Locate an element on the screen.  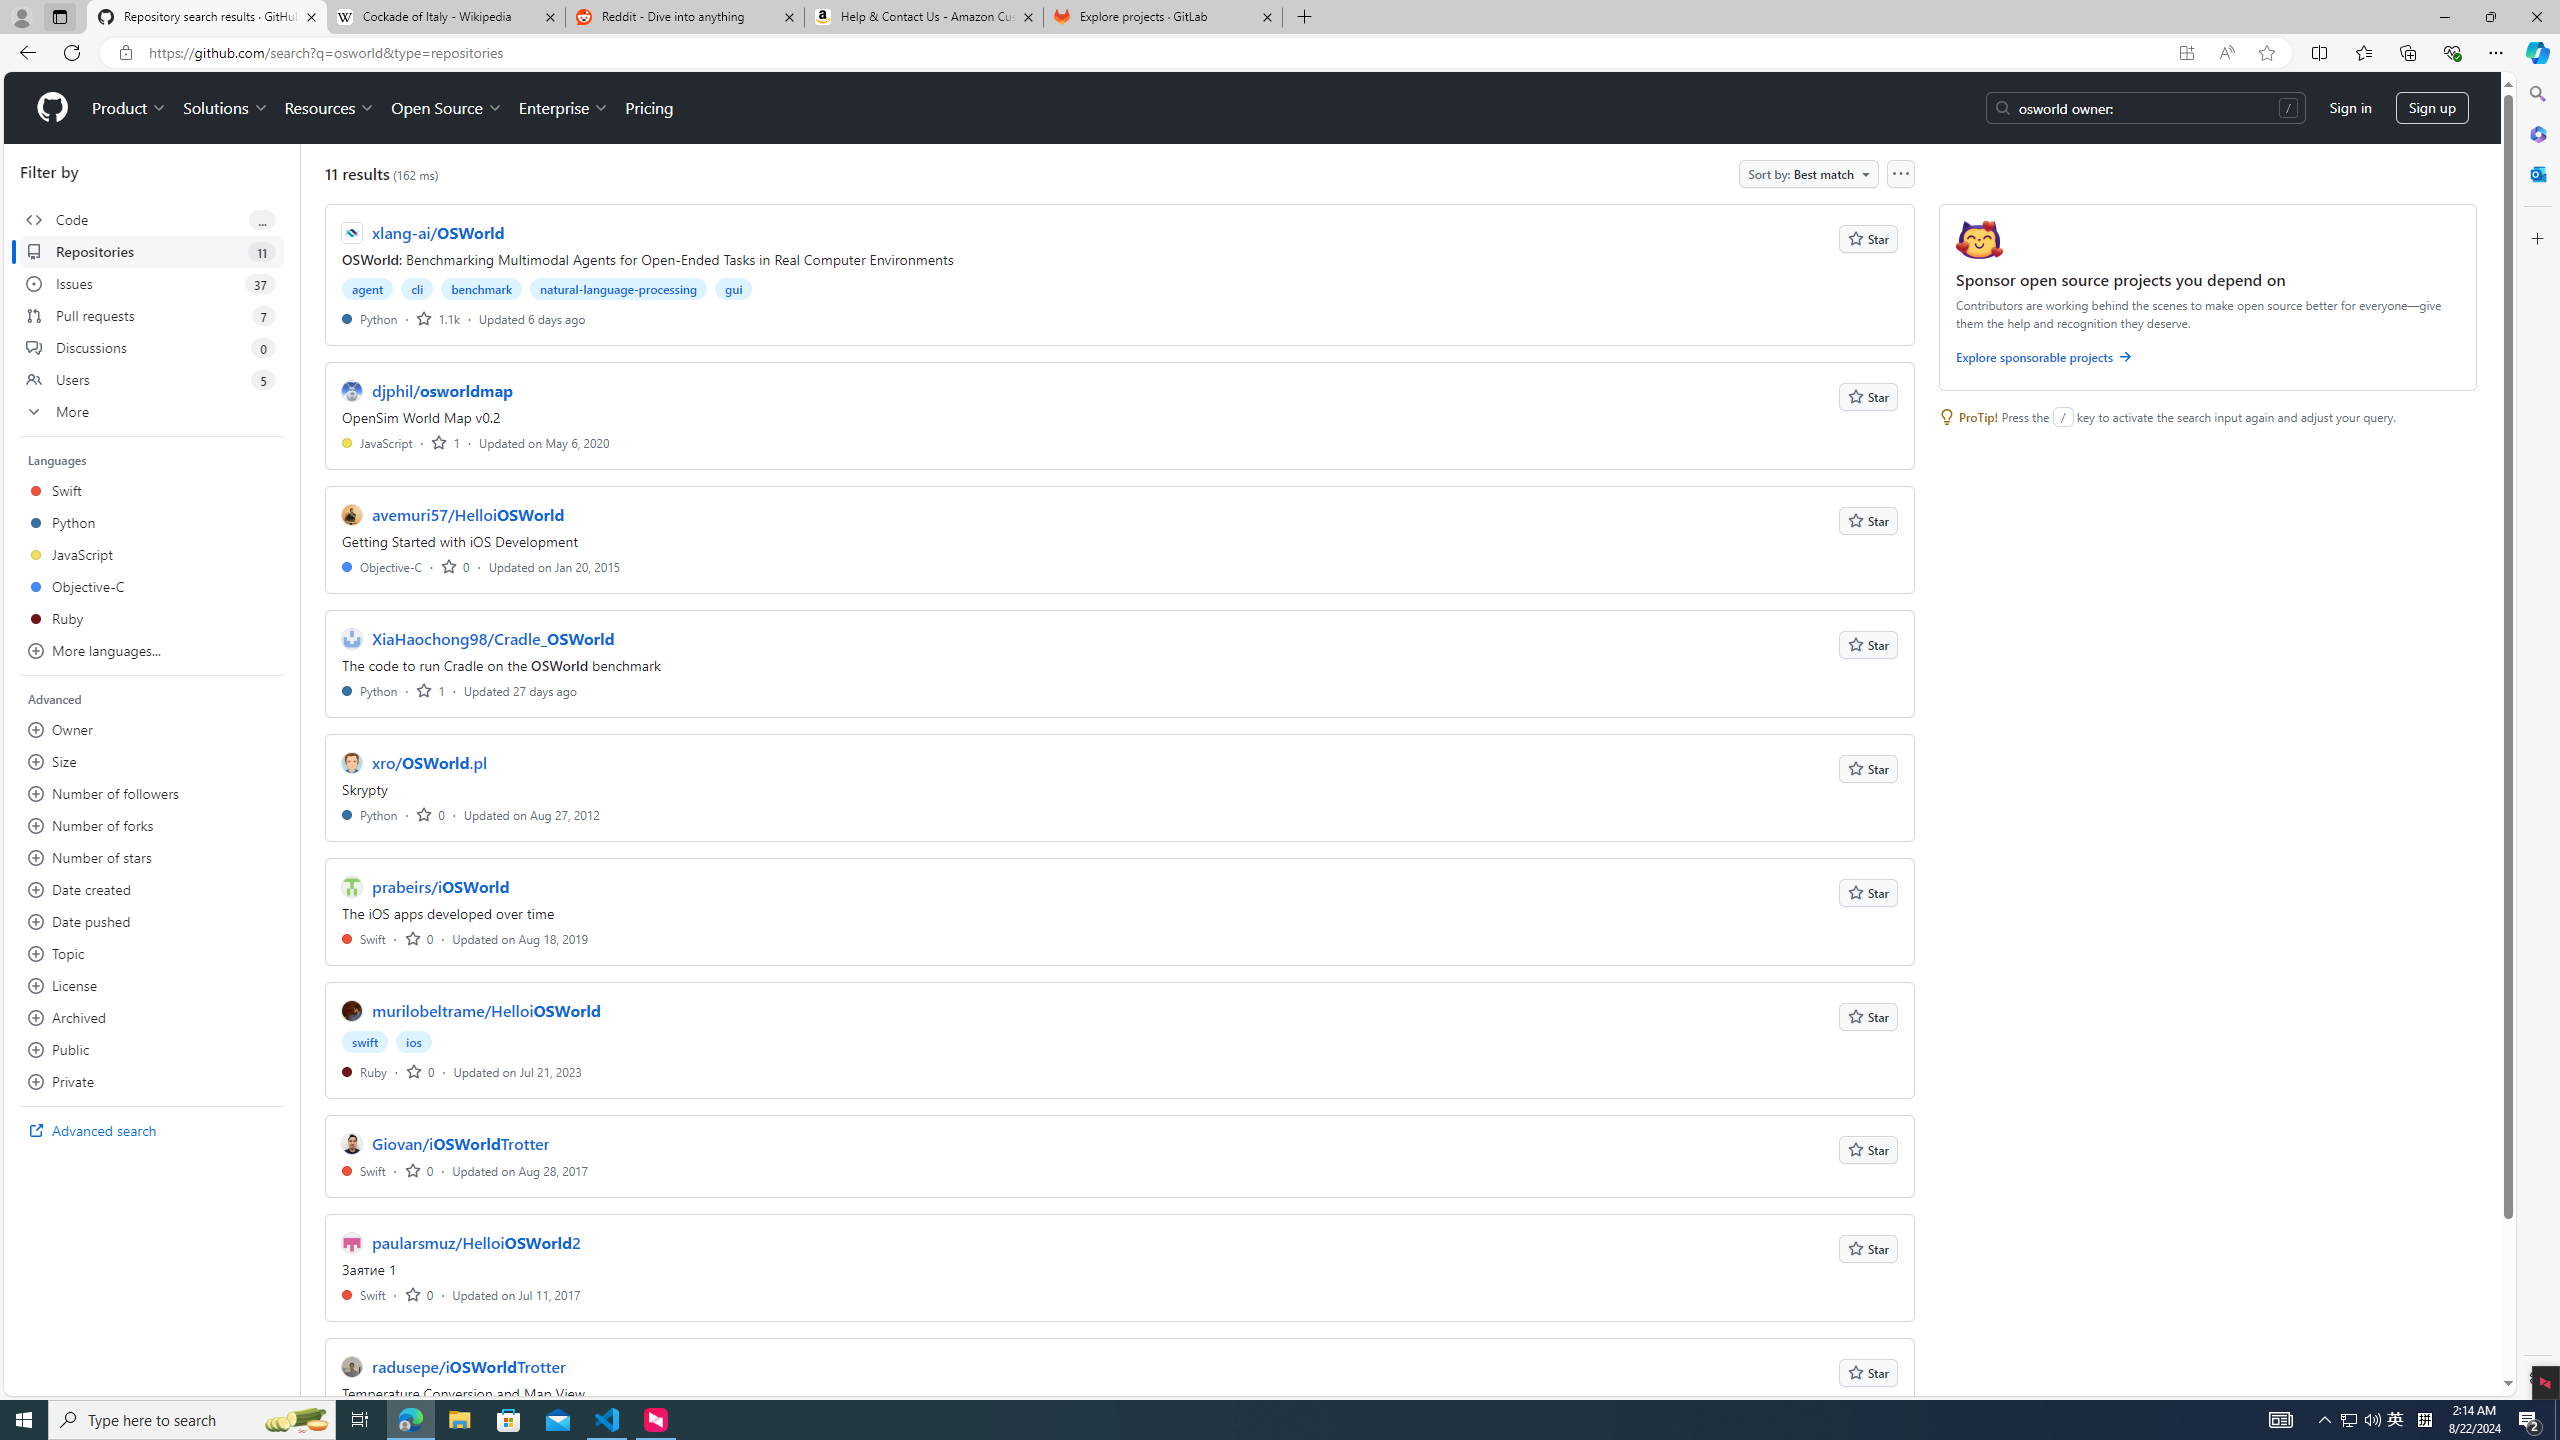
avemuri57/HelloiOSWorld is located at coordinates (468, 514).